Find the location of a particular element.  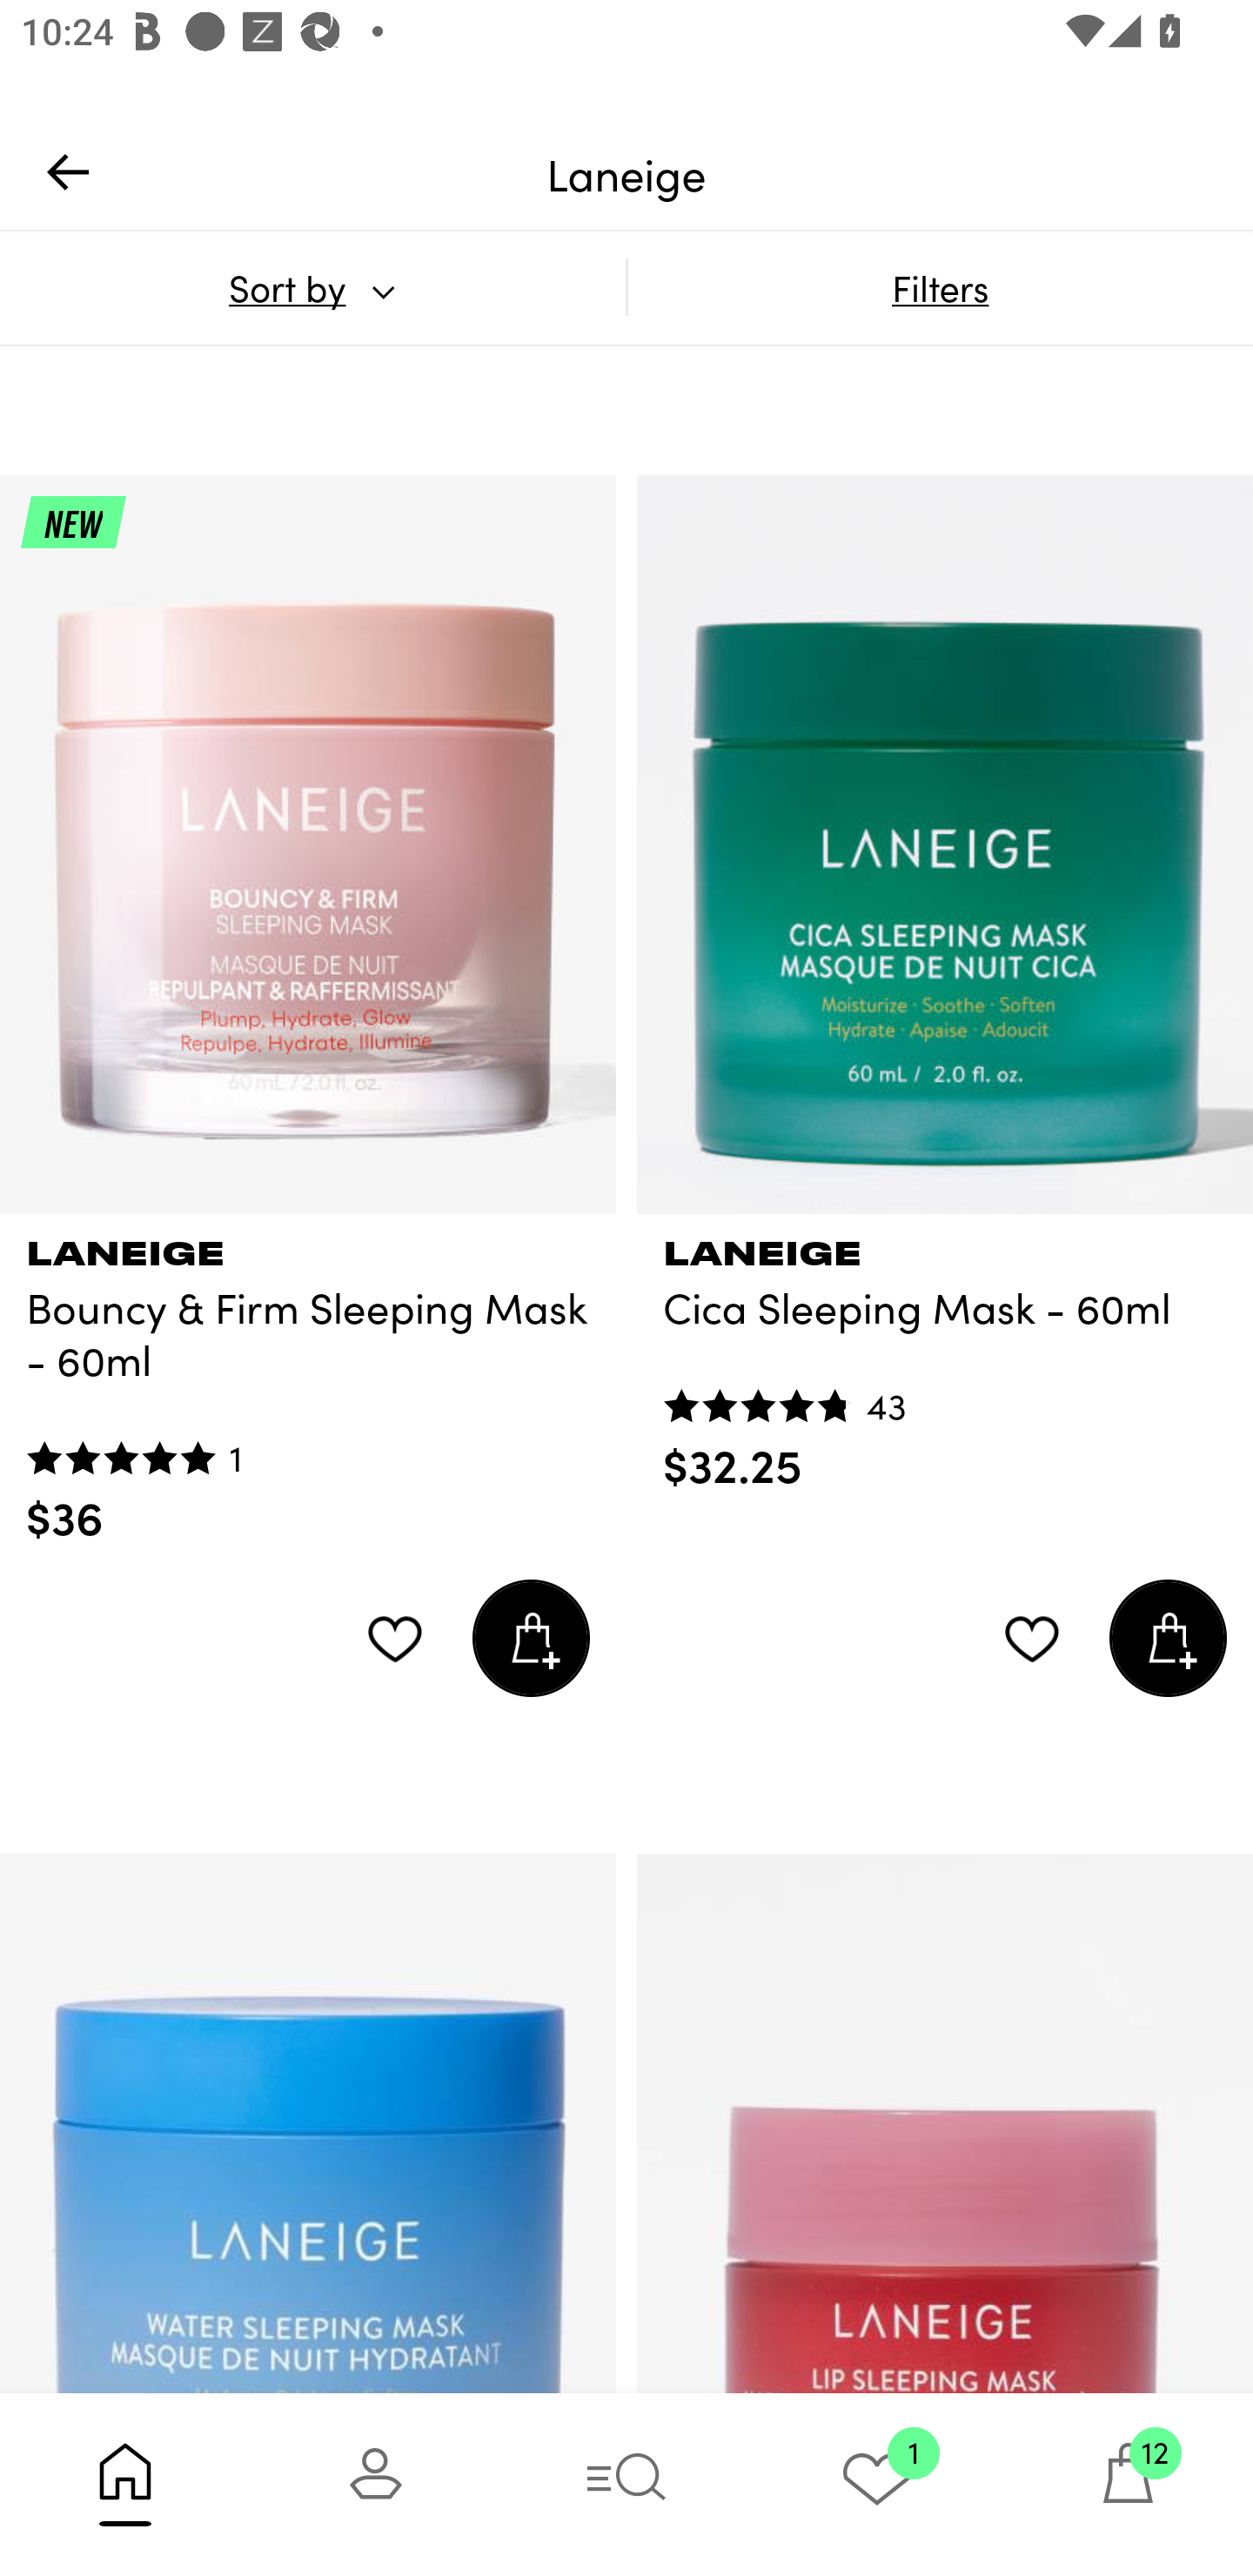

LANEIGE Bouncy & Firm Sleeping Mask - 60ml 1 $36 is located at coordinates (308, 1380).